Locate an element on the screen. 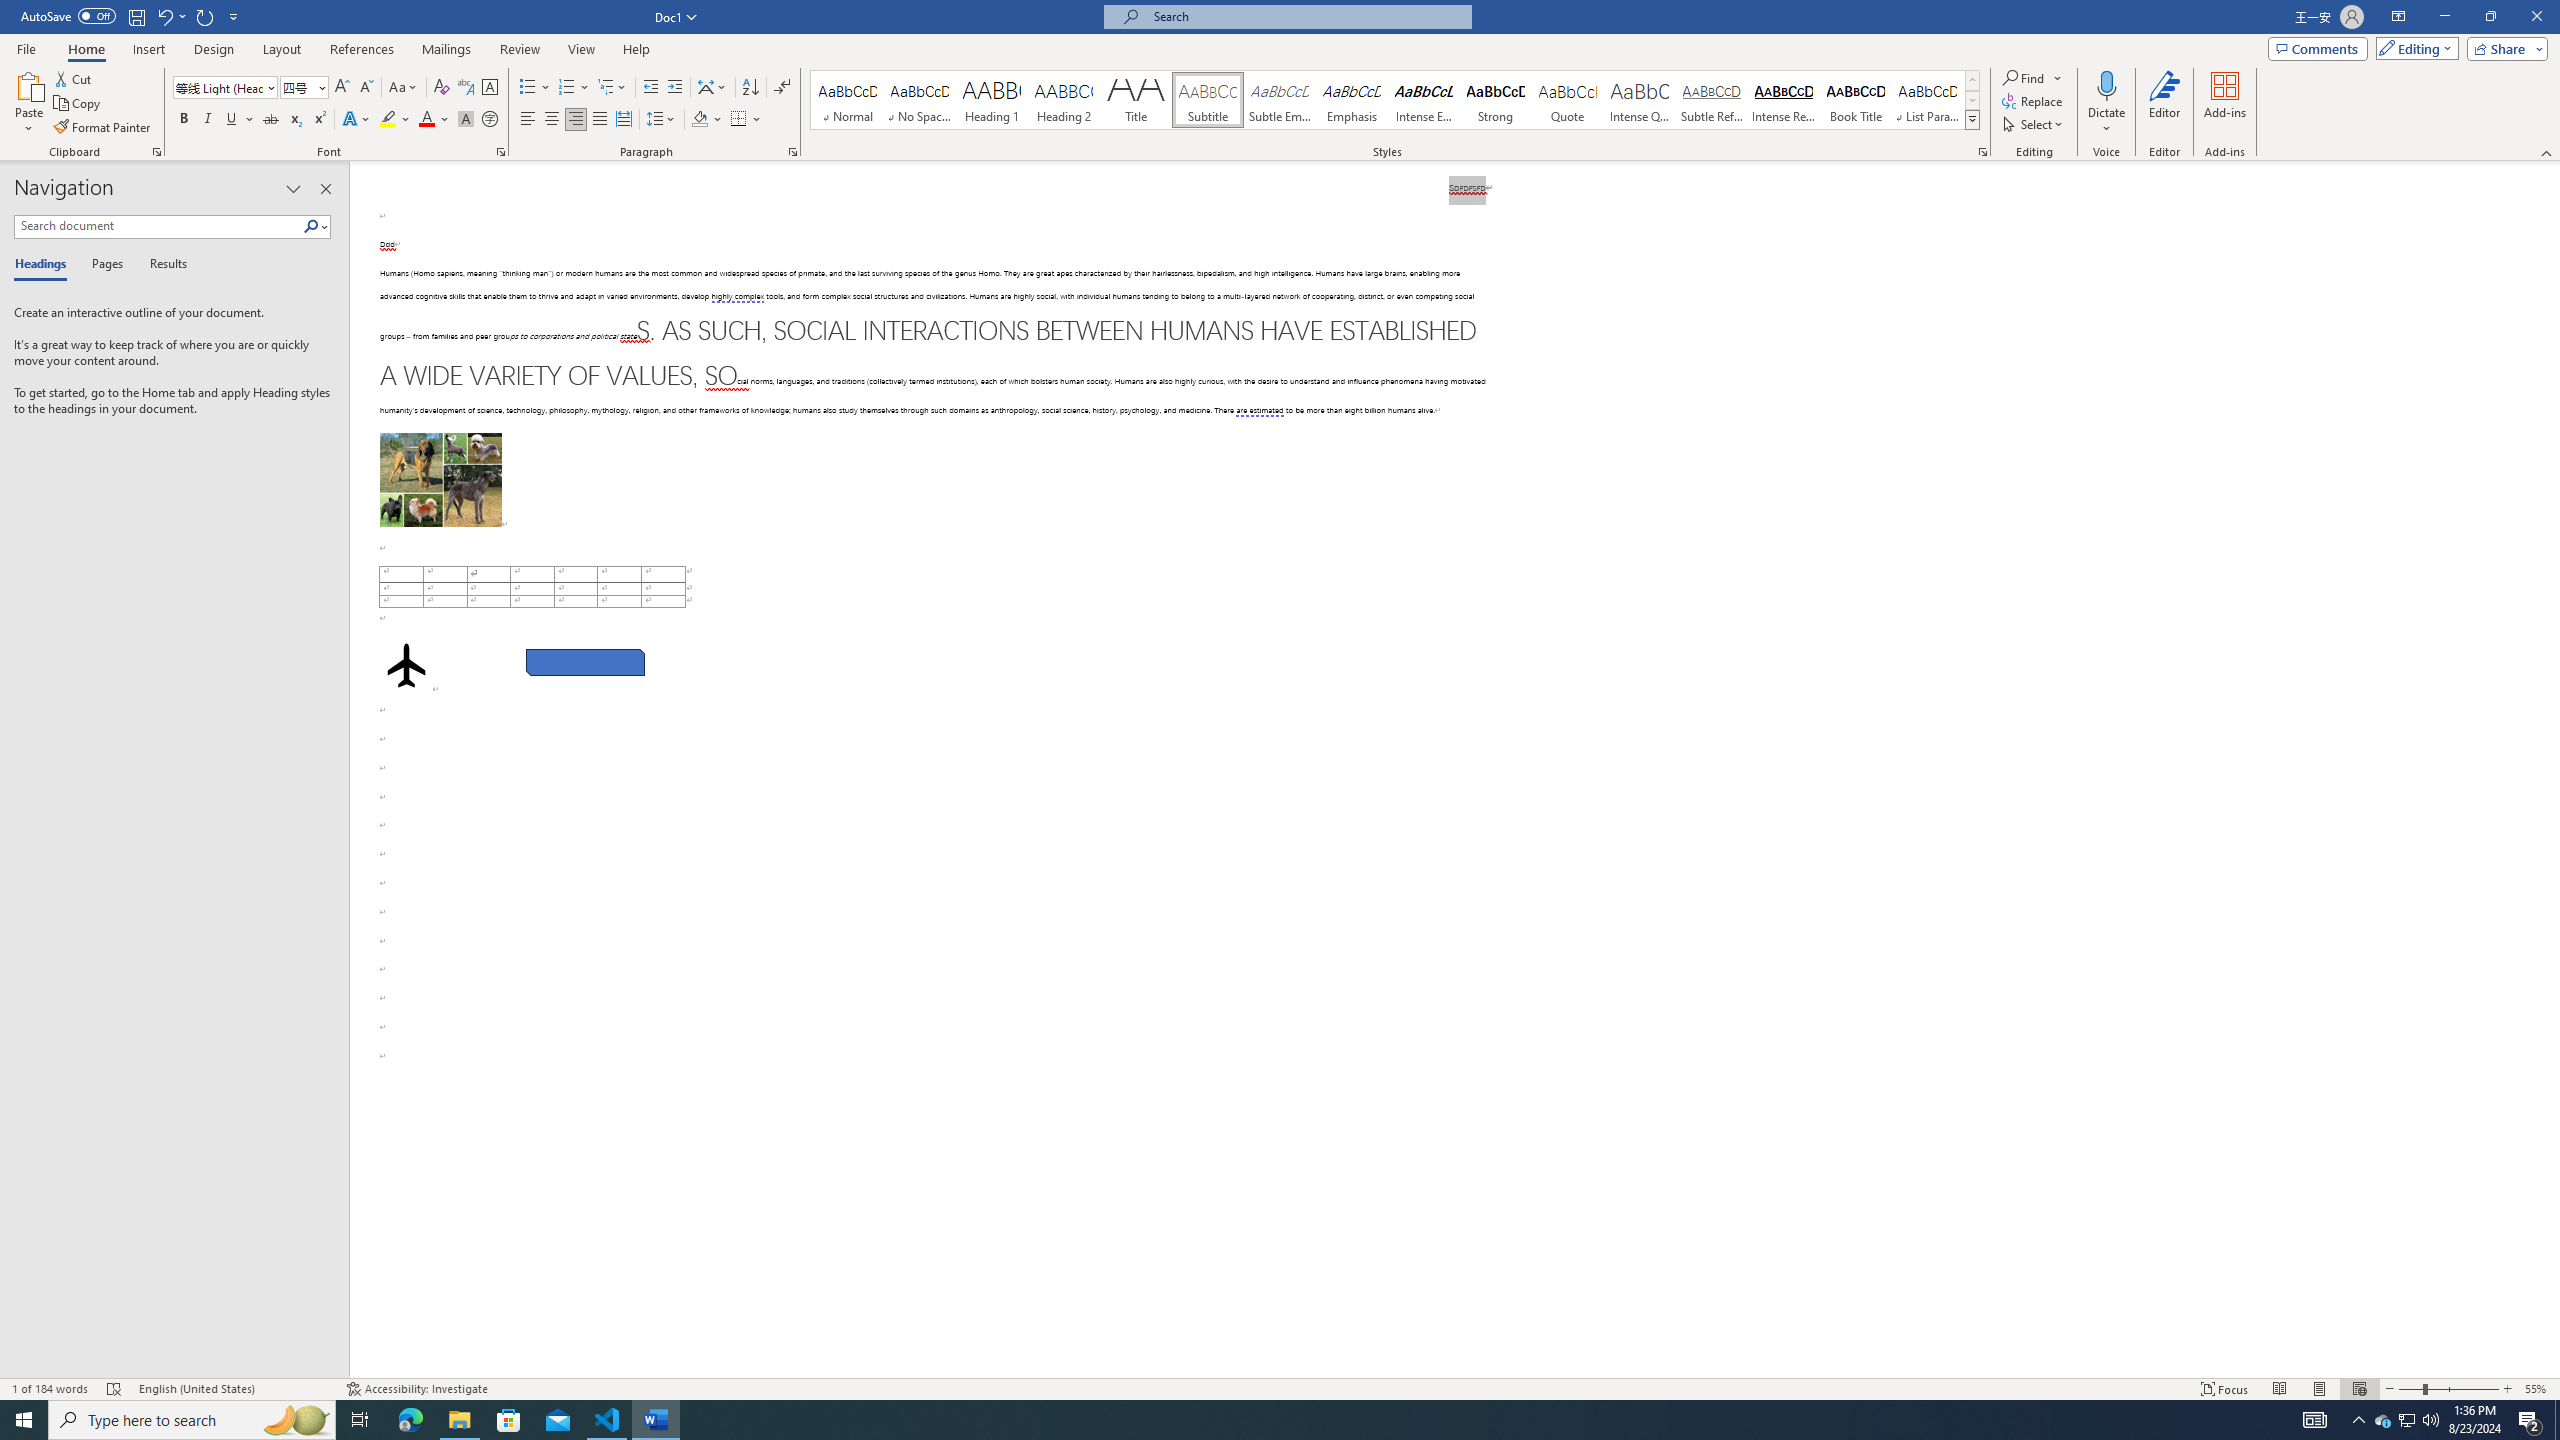 The image size is (2560, 1440). Increase Indent is located at coordinates (674, 88).